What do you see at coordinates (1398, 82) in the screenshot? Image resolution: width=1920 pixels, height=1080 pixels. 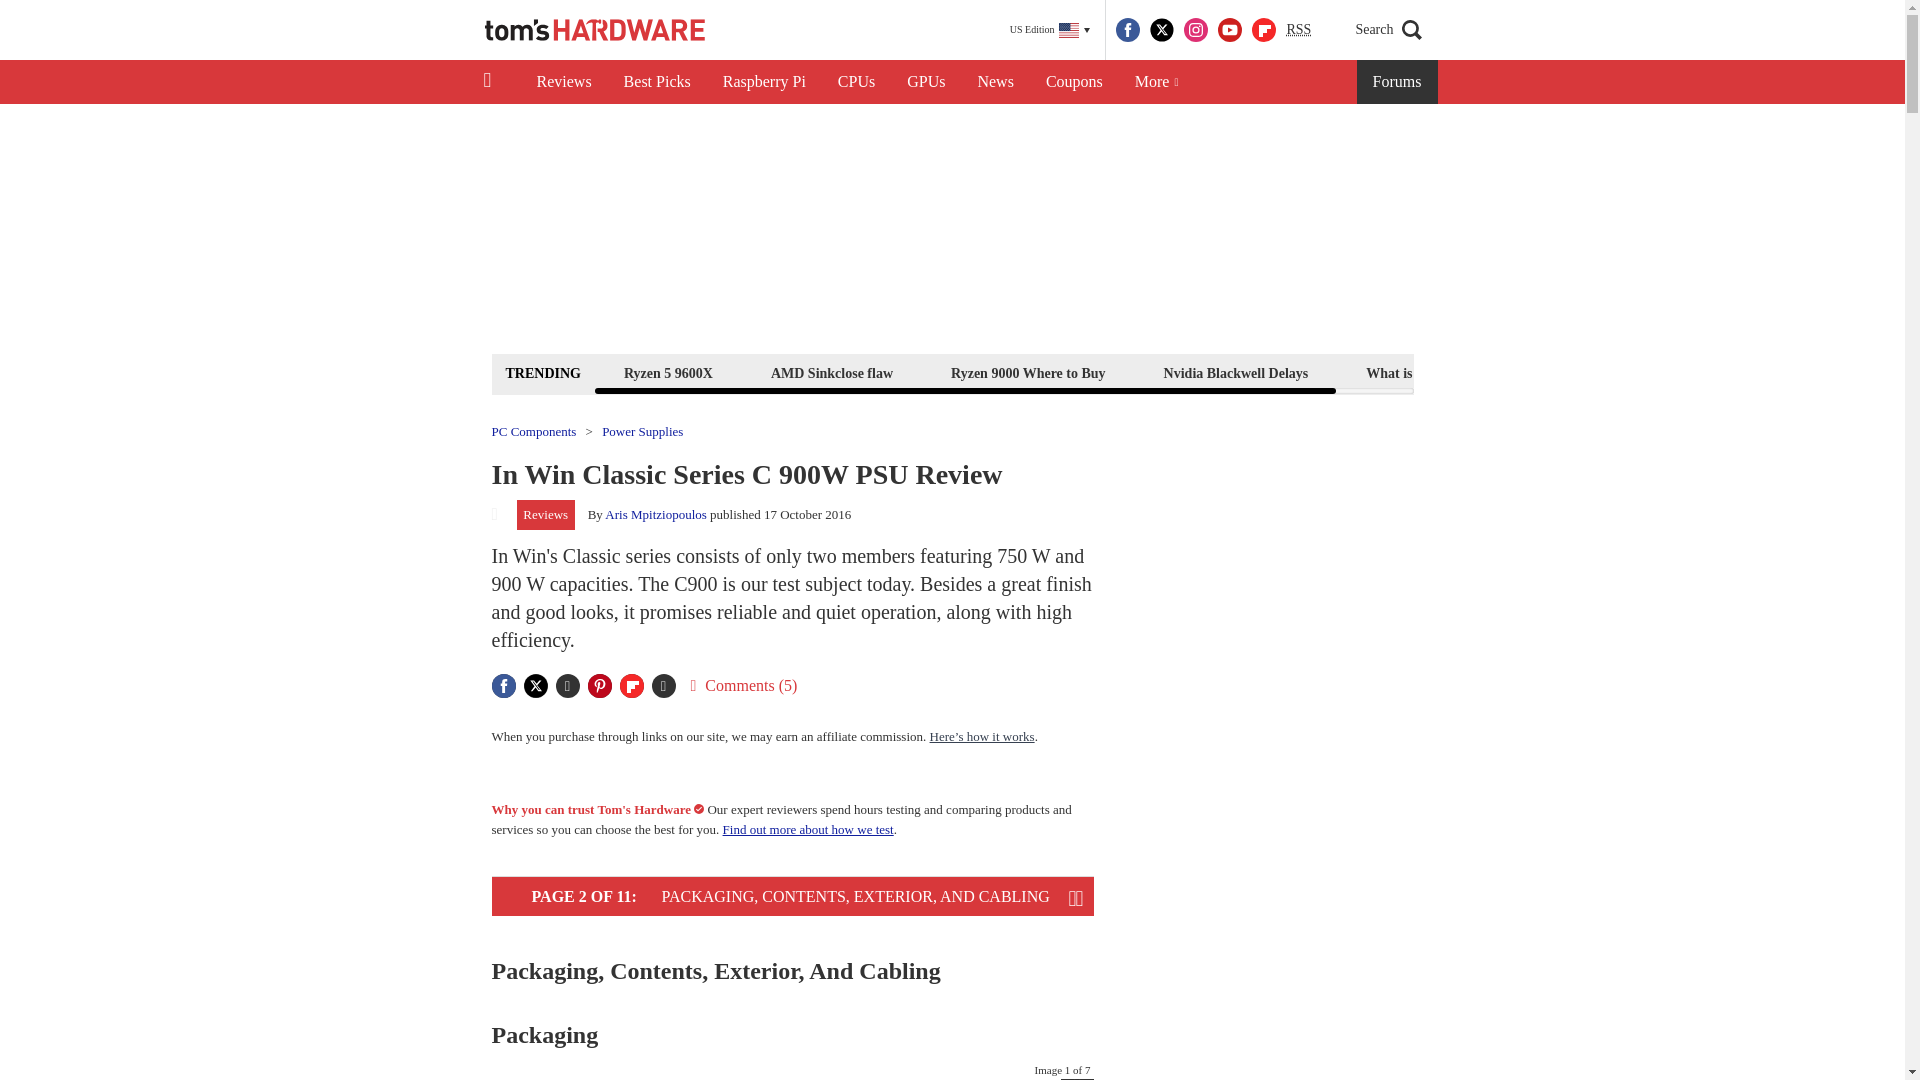 I see `Forums` at bounding box center [1398, 82].